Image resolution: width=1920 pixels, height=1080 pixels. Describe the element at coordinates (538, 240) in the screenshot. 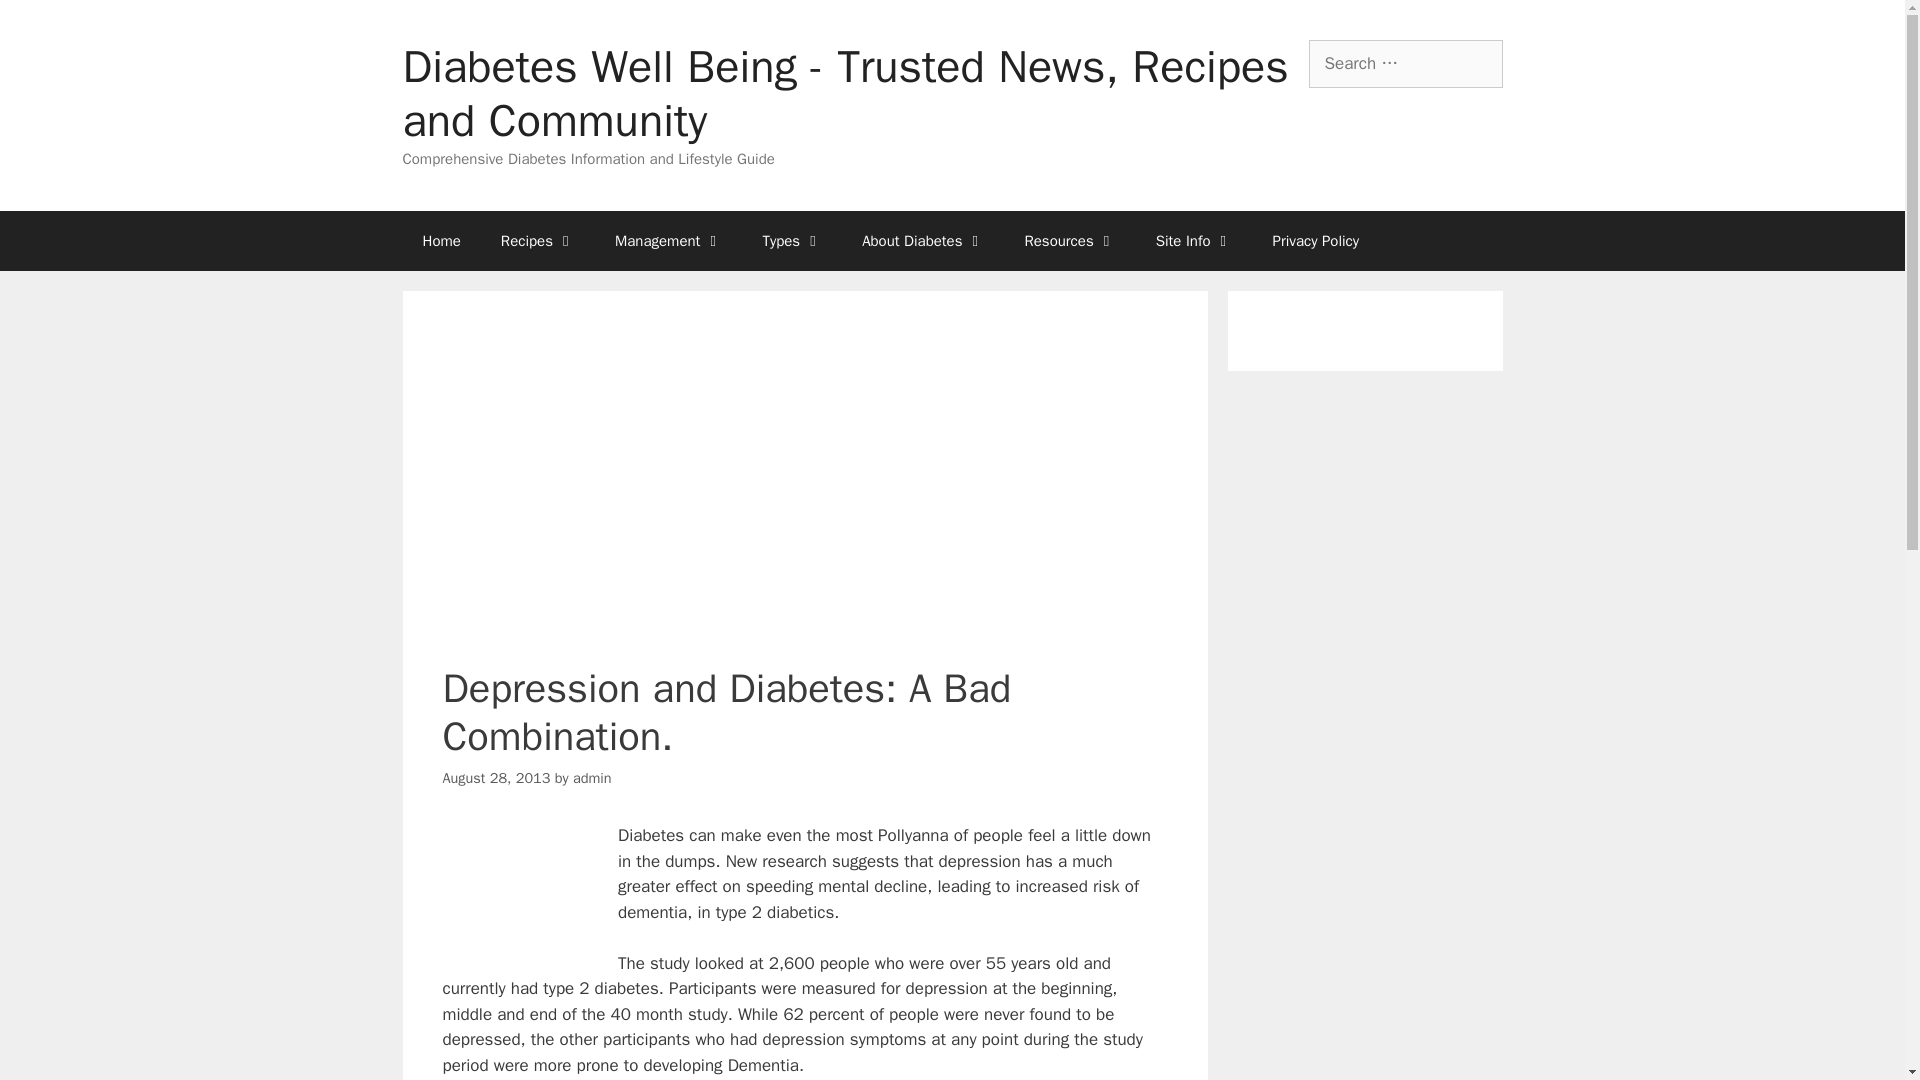

I see `Recipes` at that location.